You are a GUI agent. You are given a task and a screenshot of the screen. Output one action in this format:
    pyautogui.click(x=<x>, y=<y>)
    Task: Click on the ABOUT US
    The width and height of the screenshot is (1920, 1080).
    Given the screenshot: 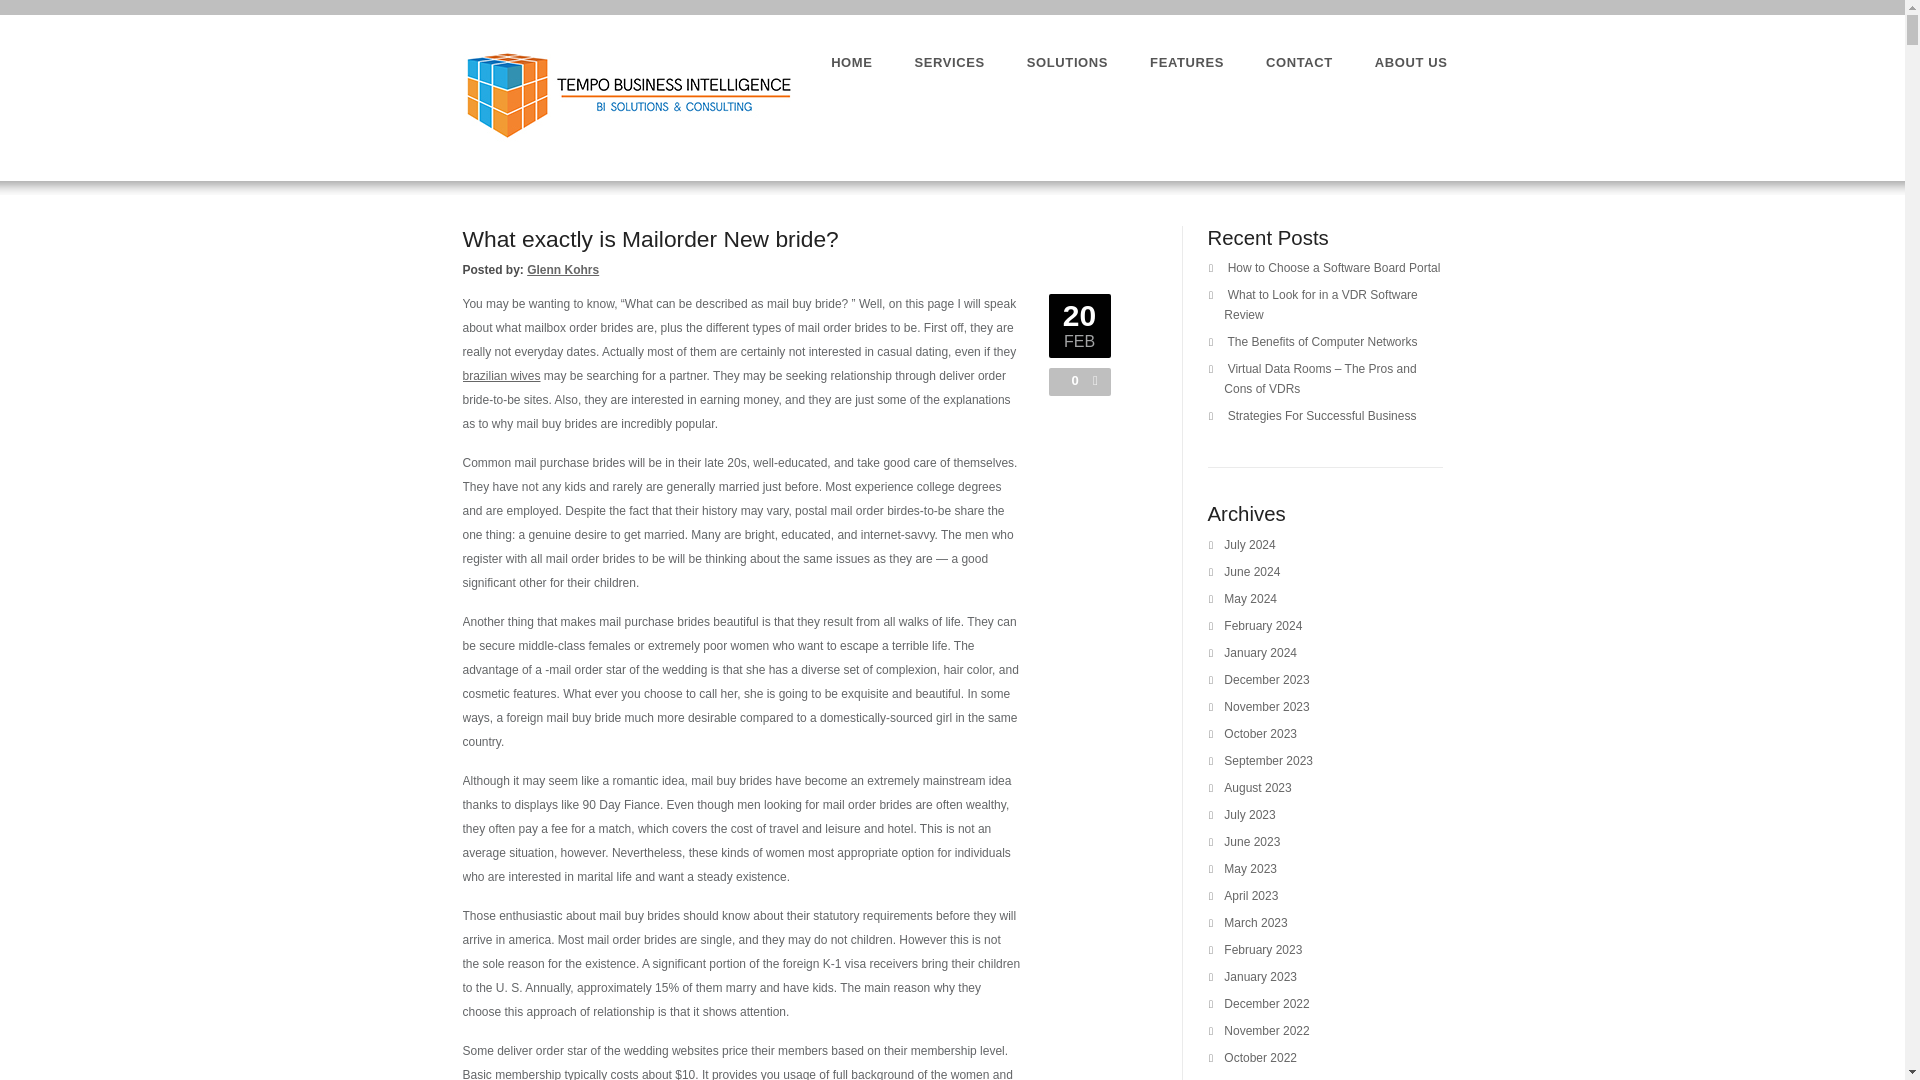 What is the action you would take?
    pyautogui.click(x=1410, y=62)
    